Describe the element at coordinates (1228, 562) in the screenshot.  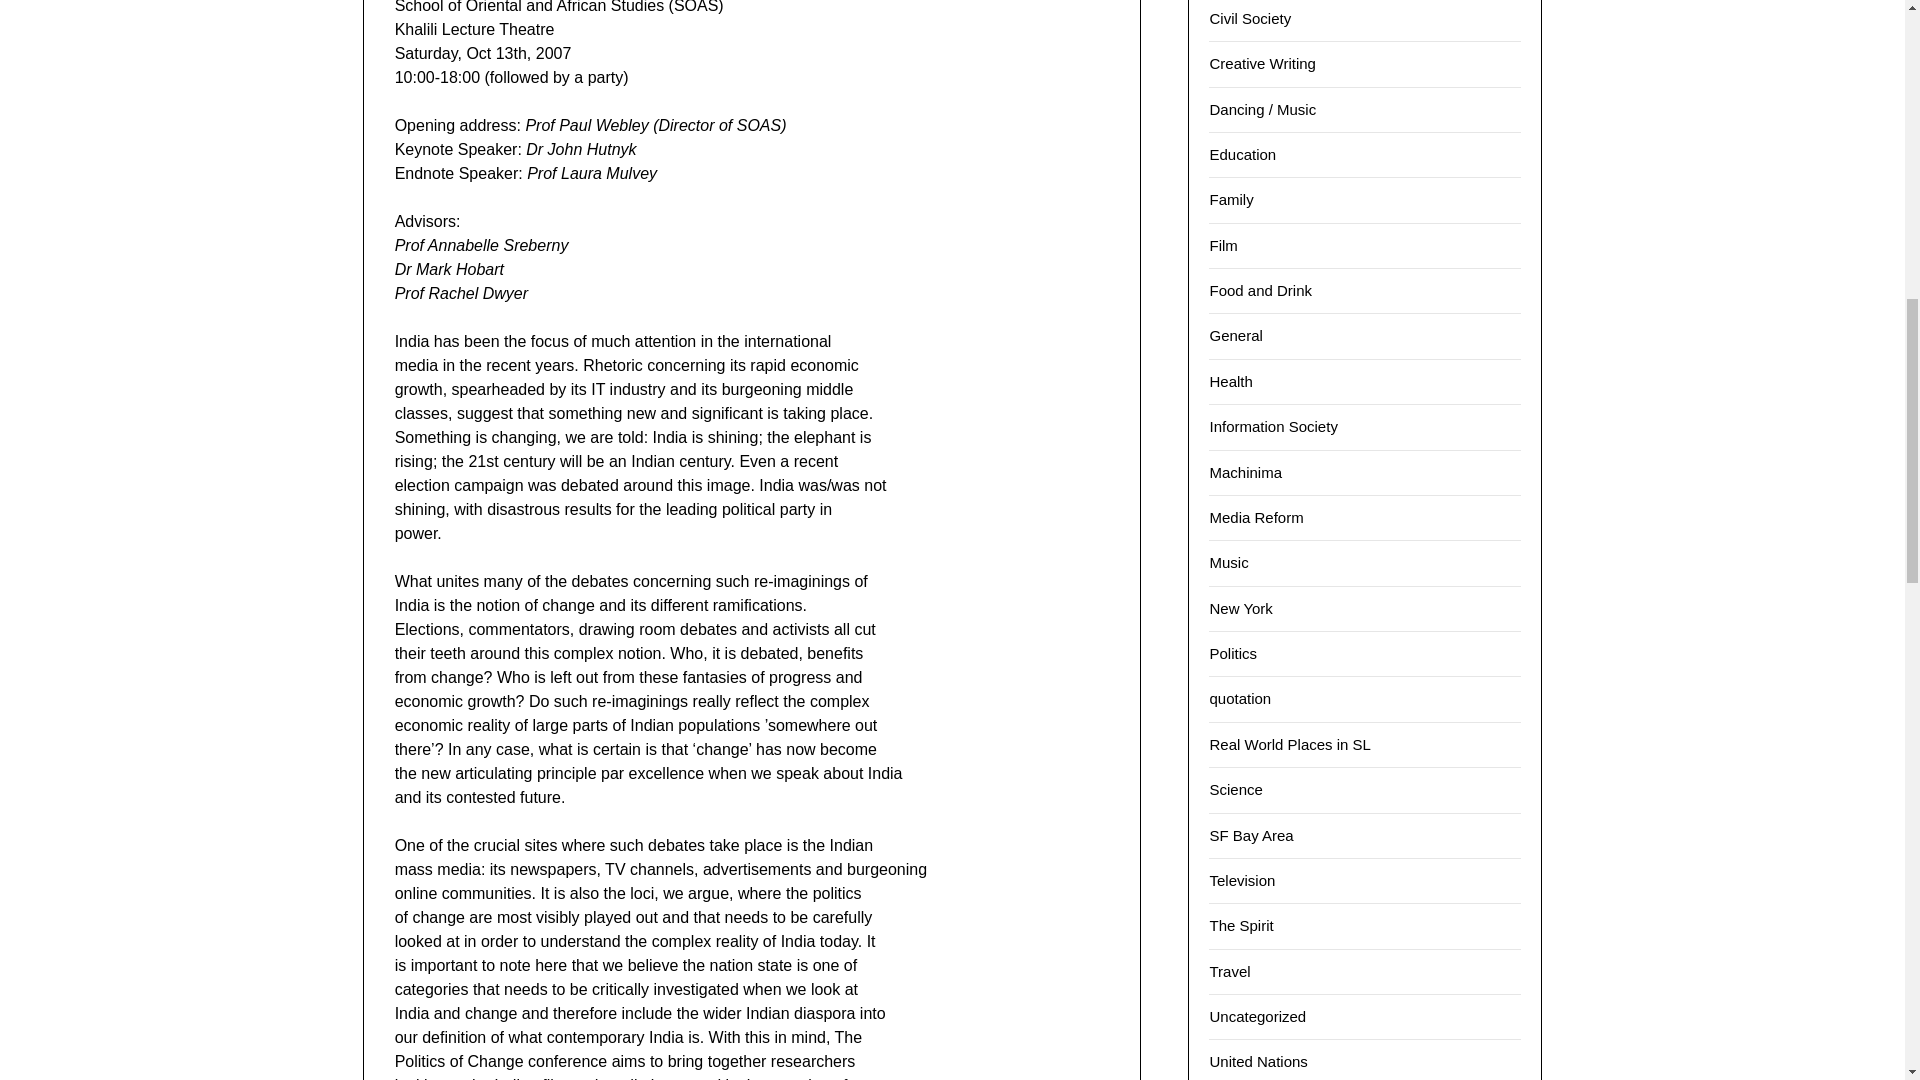
I see `Music` at that location.